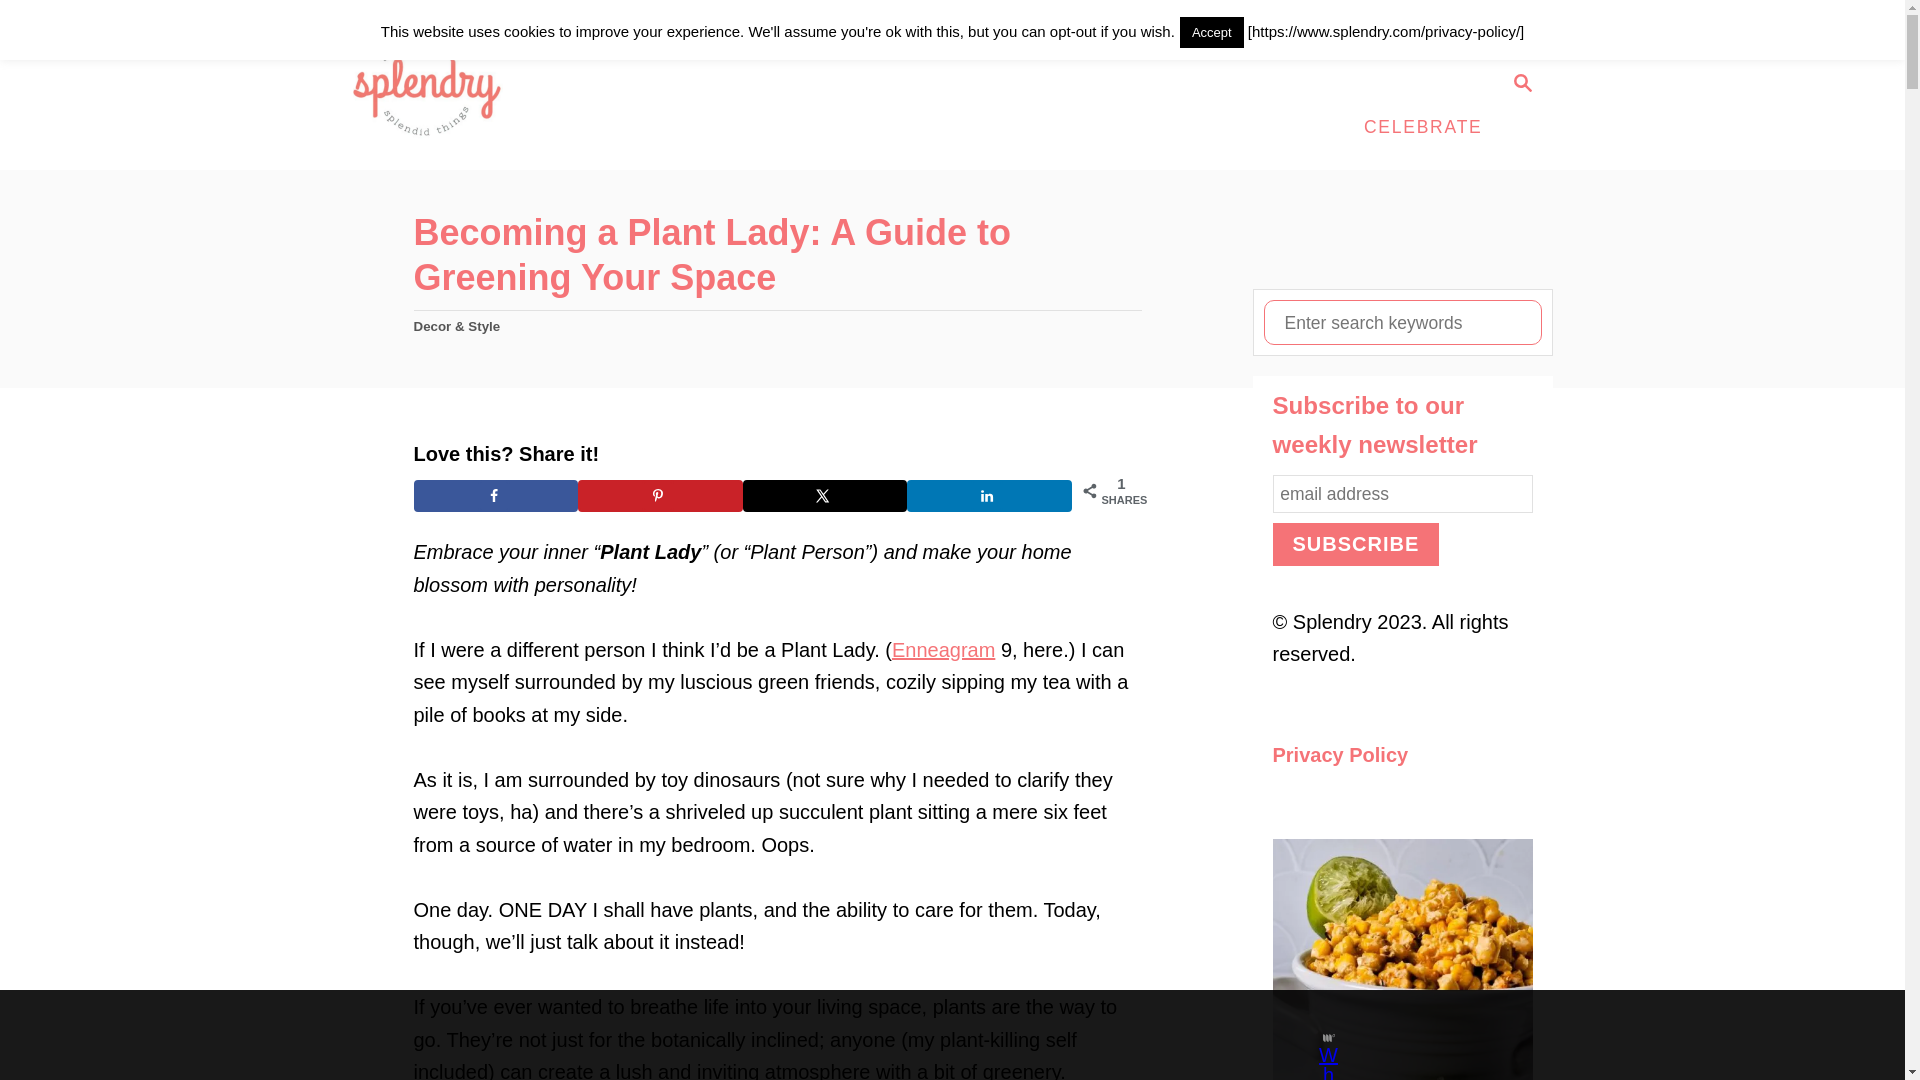  What do you see at coordinates (1229, 42) in the screenshot?
I see `ENTERTAINMENT` at bounding box center [1229, 42].